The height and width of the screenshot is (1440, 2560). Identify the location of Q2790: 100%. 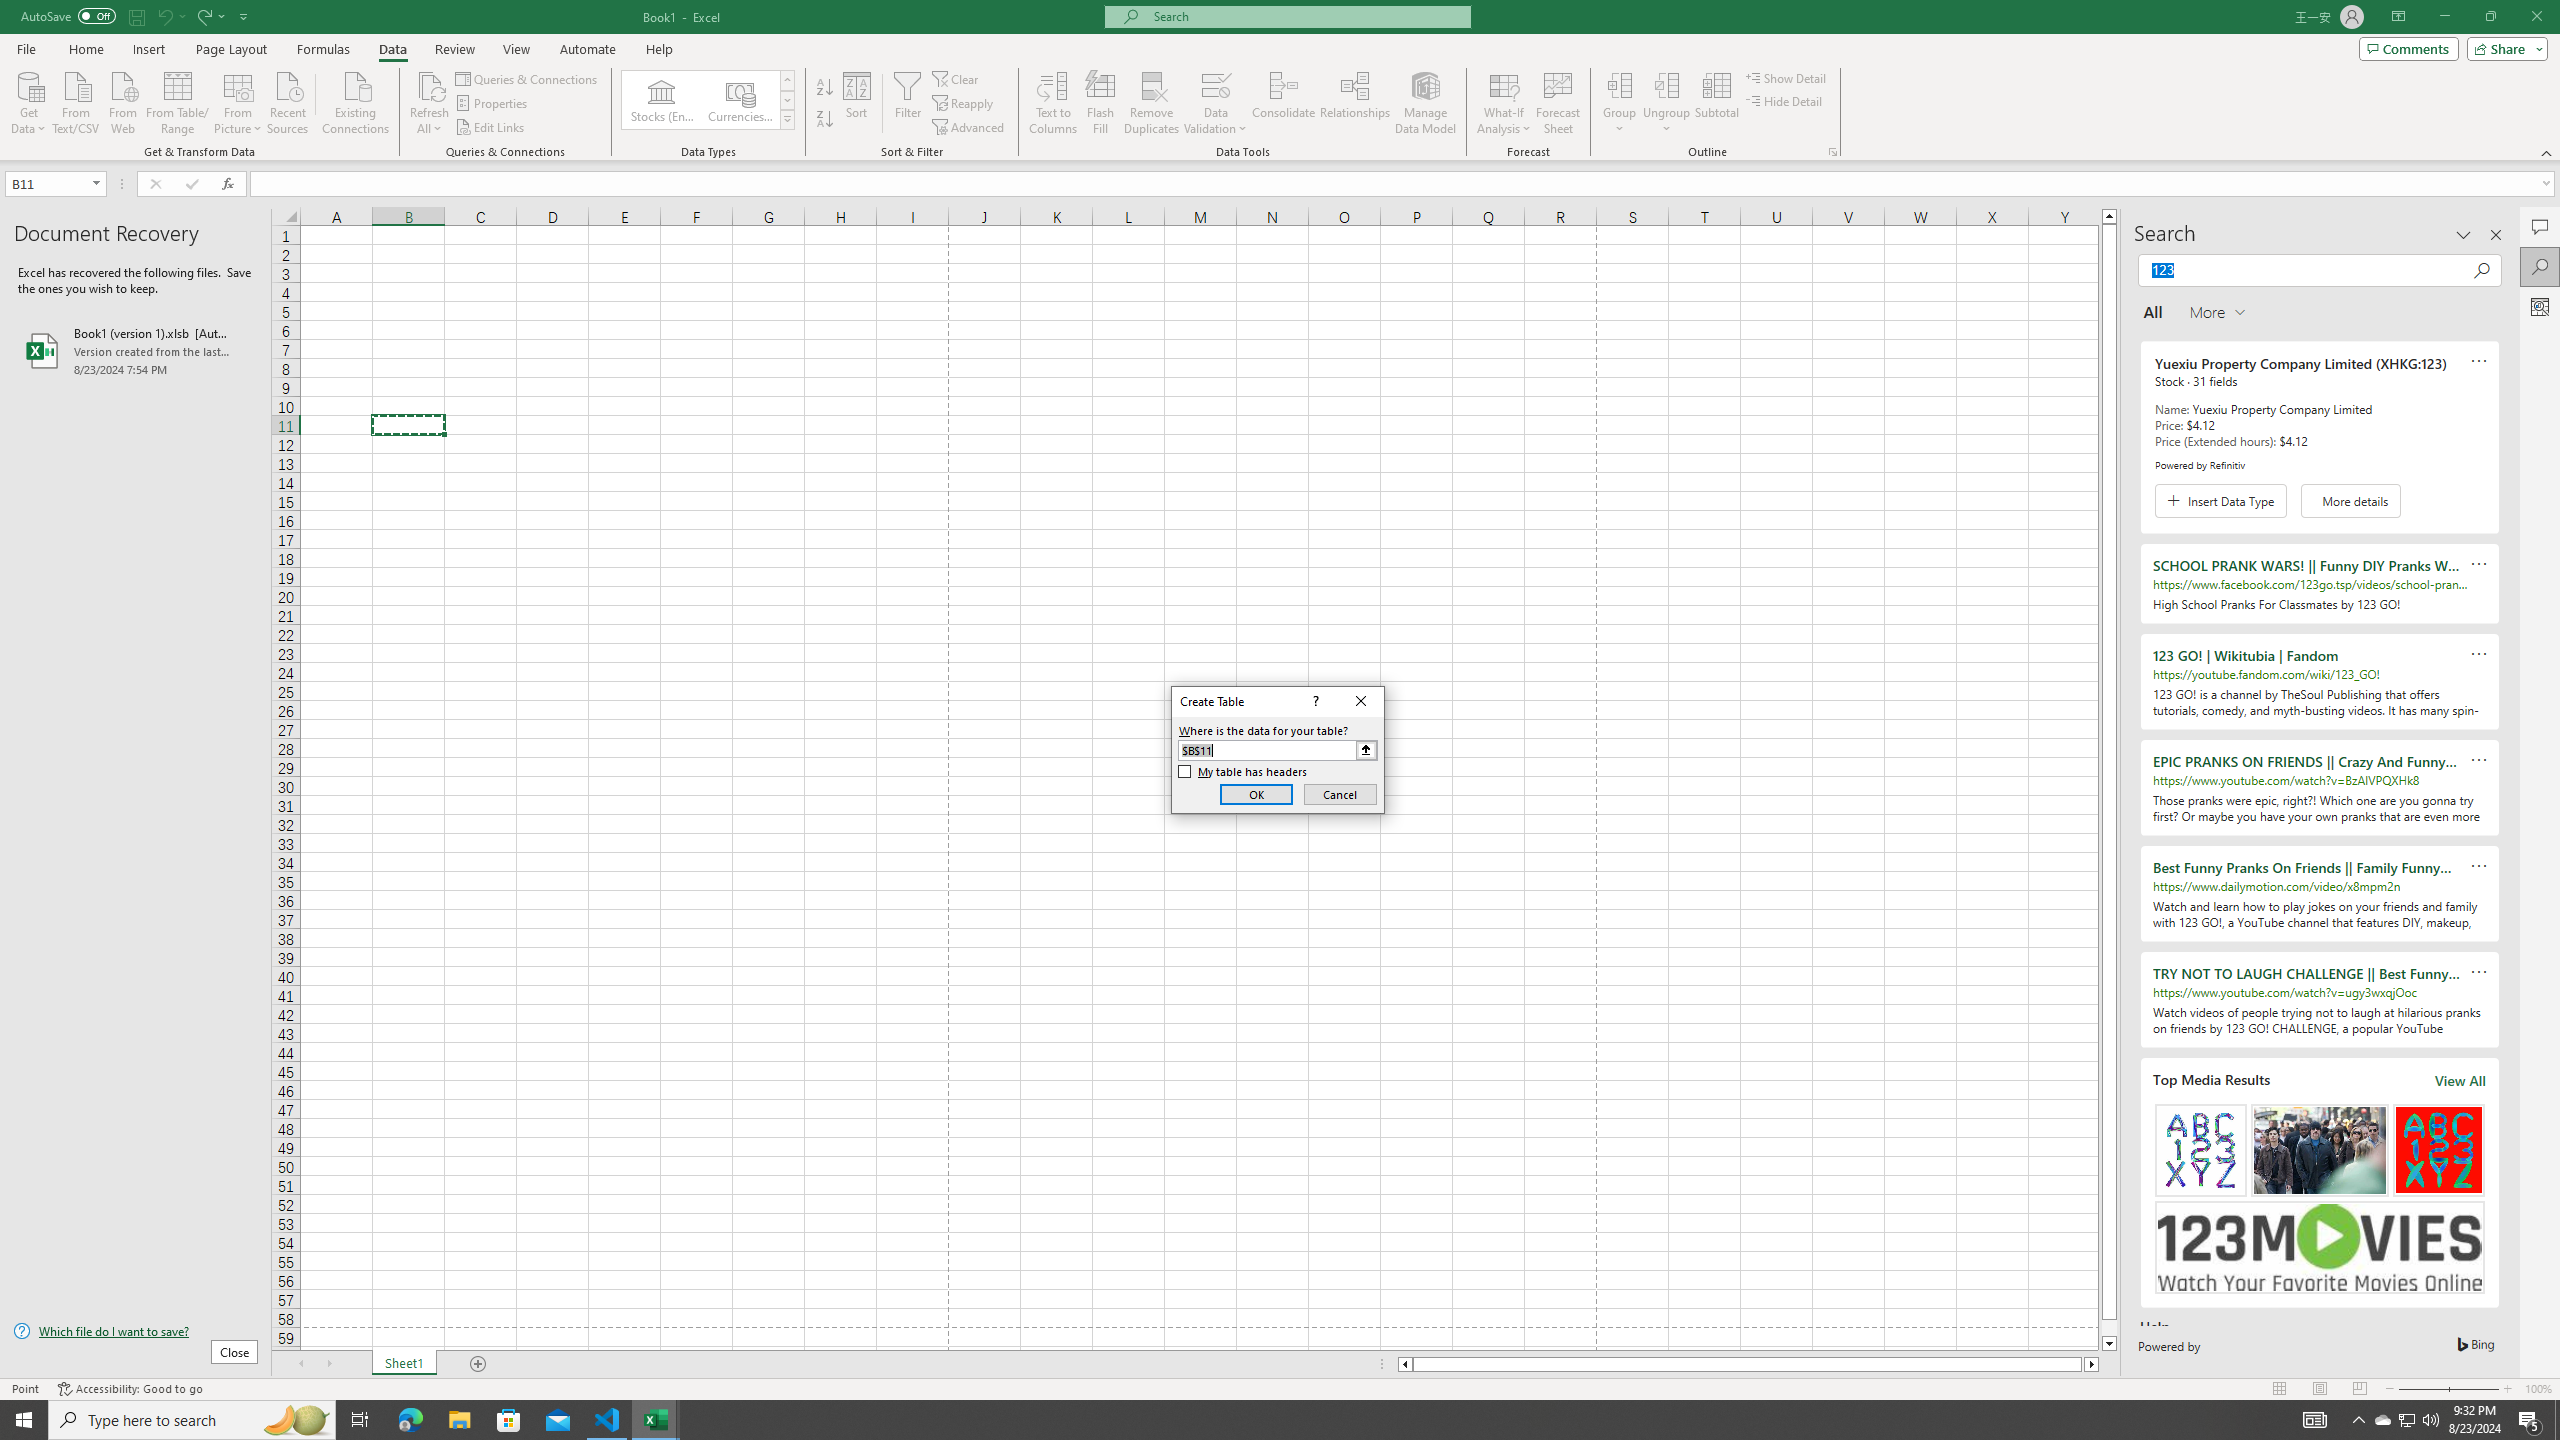
(2430, 1420).